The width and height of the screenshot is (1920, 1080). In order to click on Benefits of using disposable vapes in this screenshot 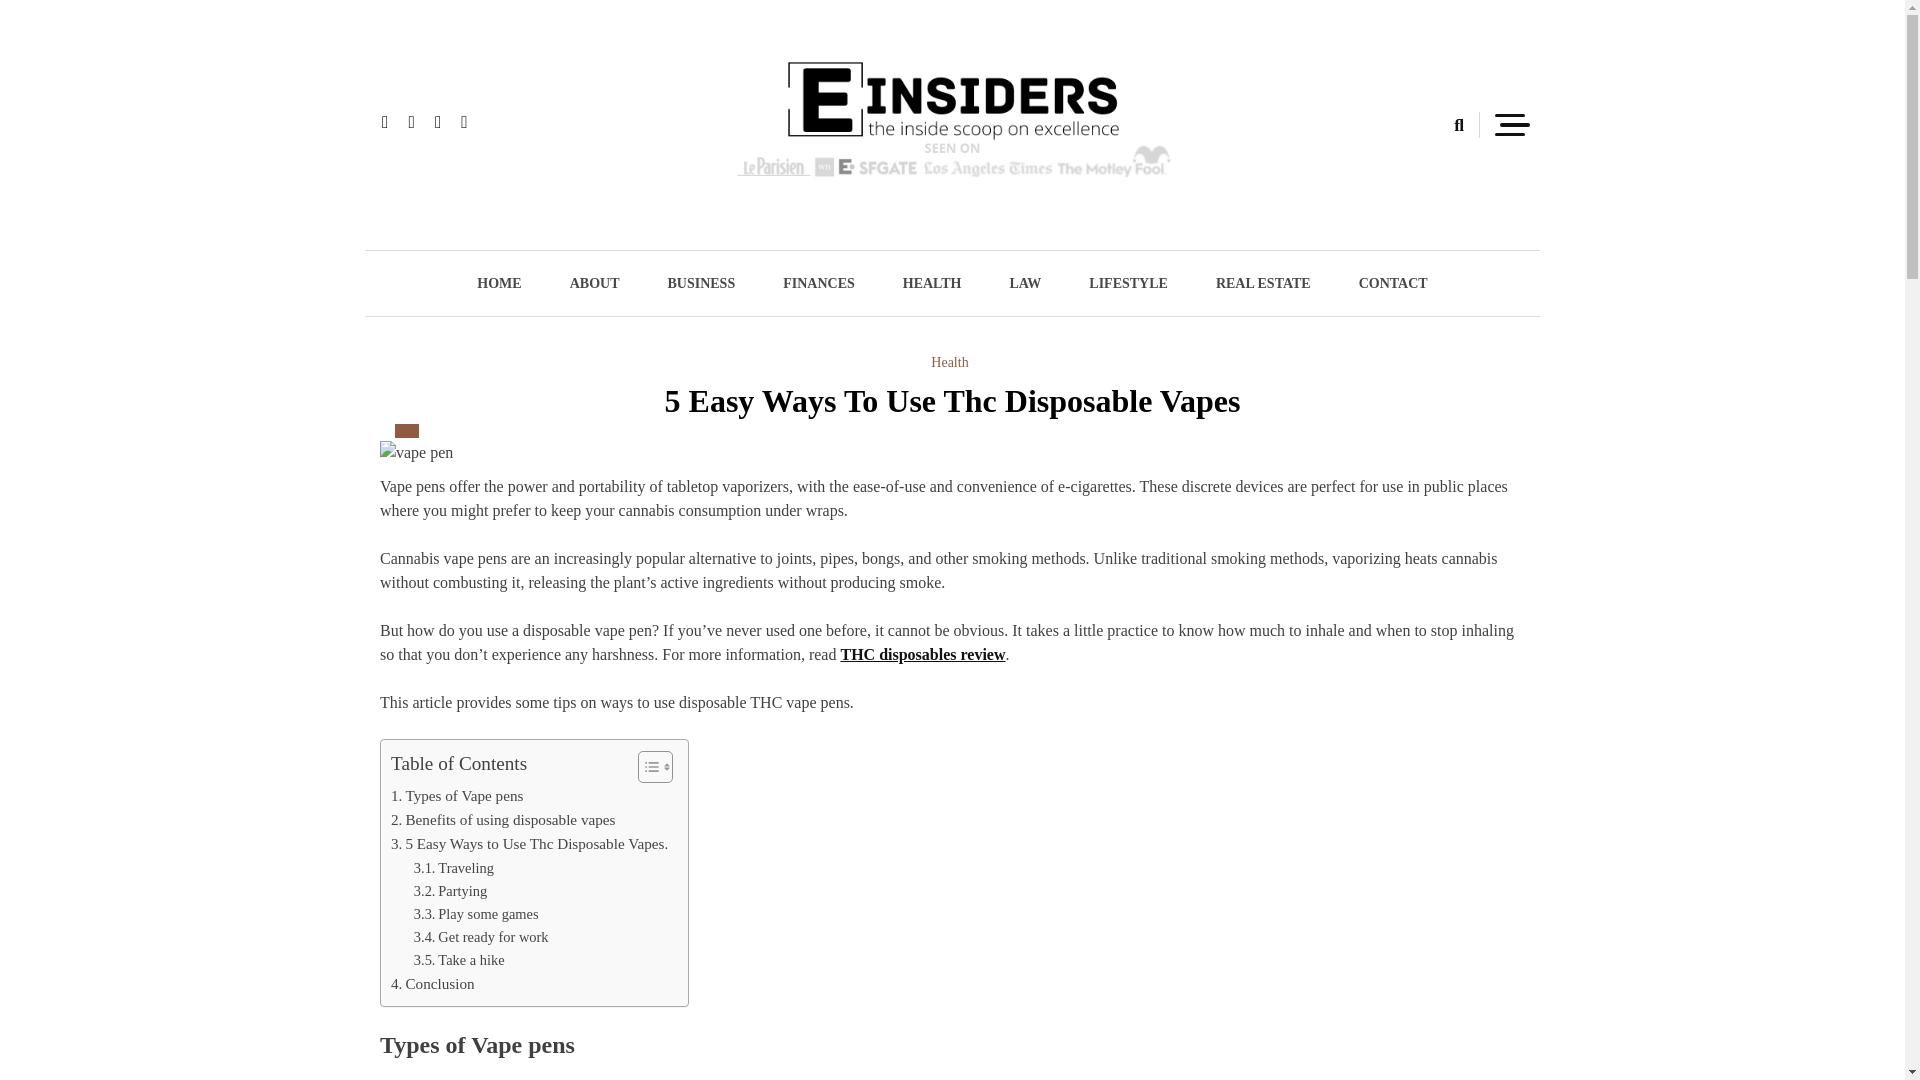, I will do `click(502, 819)`.